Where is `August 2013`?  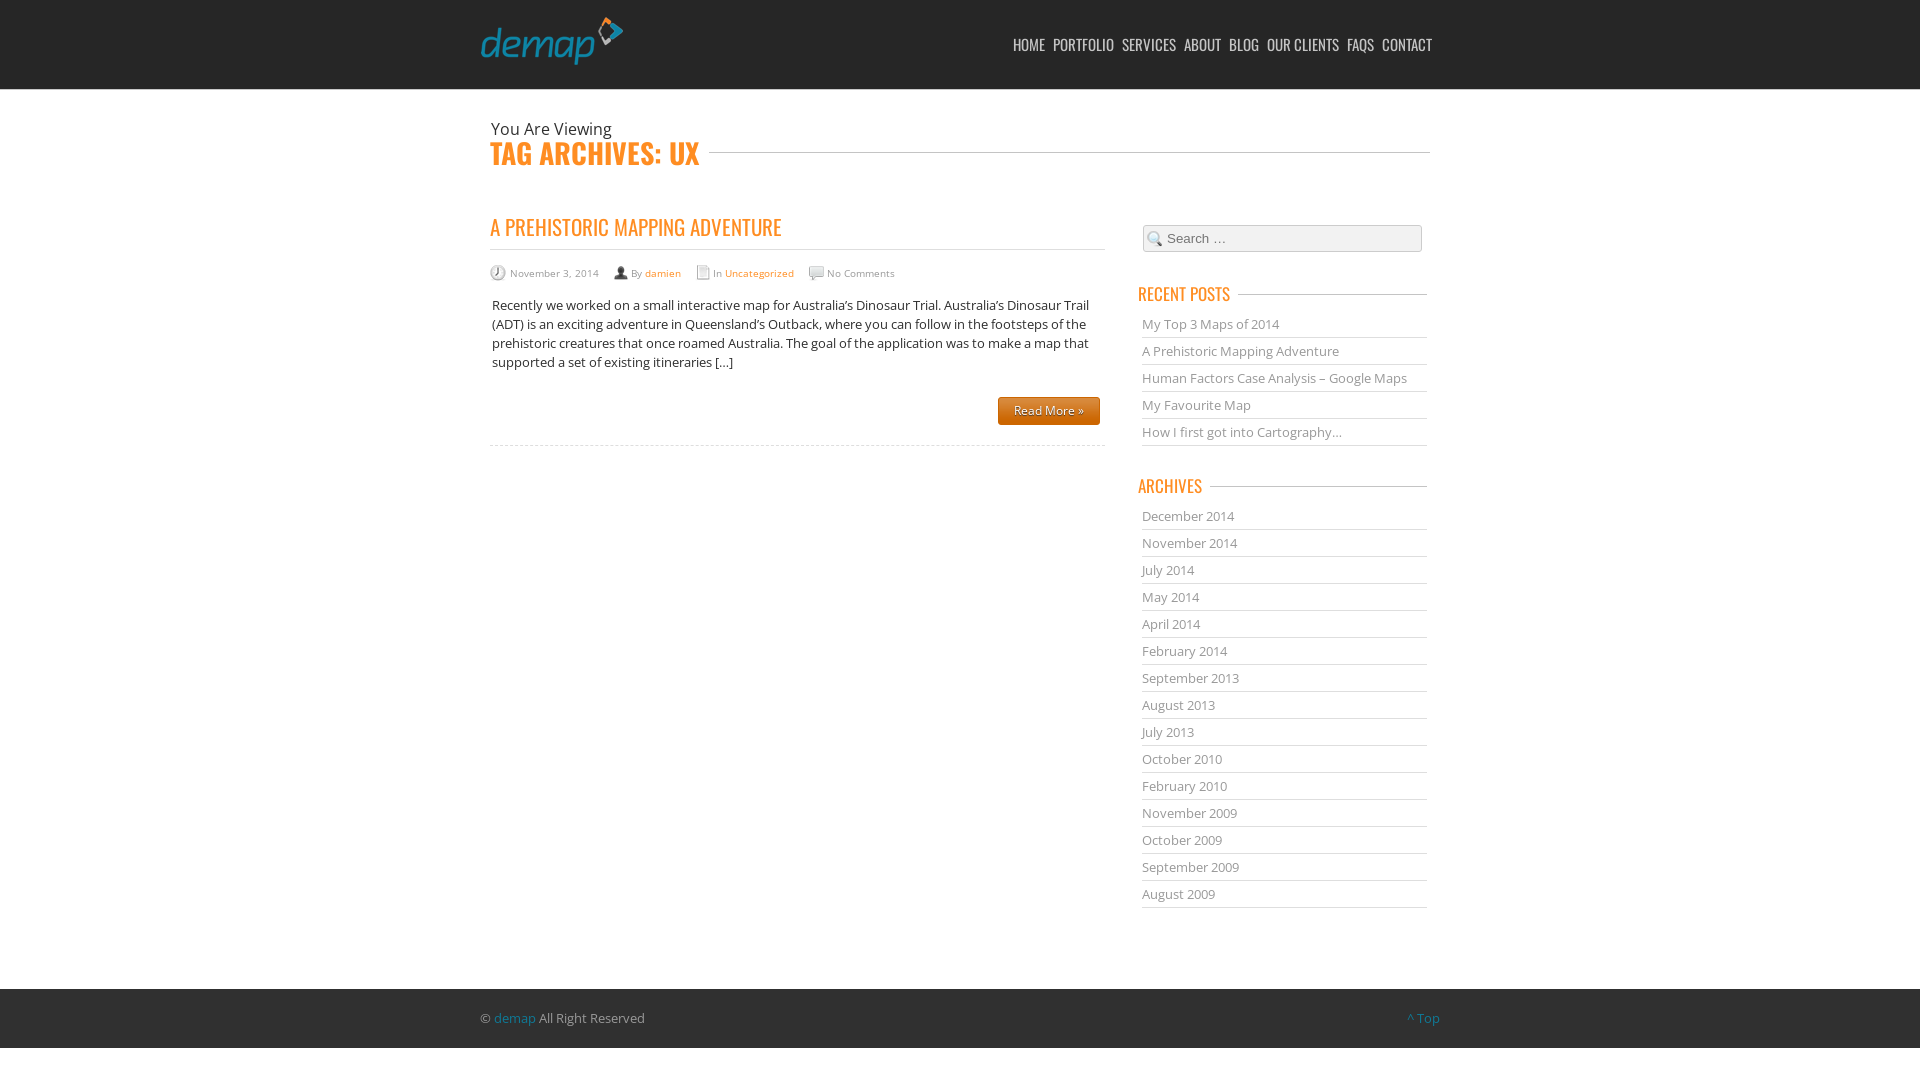
August 2013 is located at coordinates (1178, 705).